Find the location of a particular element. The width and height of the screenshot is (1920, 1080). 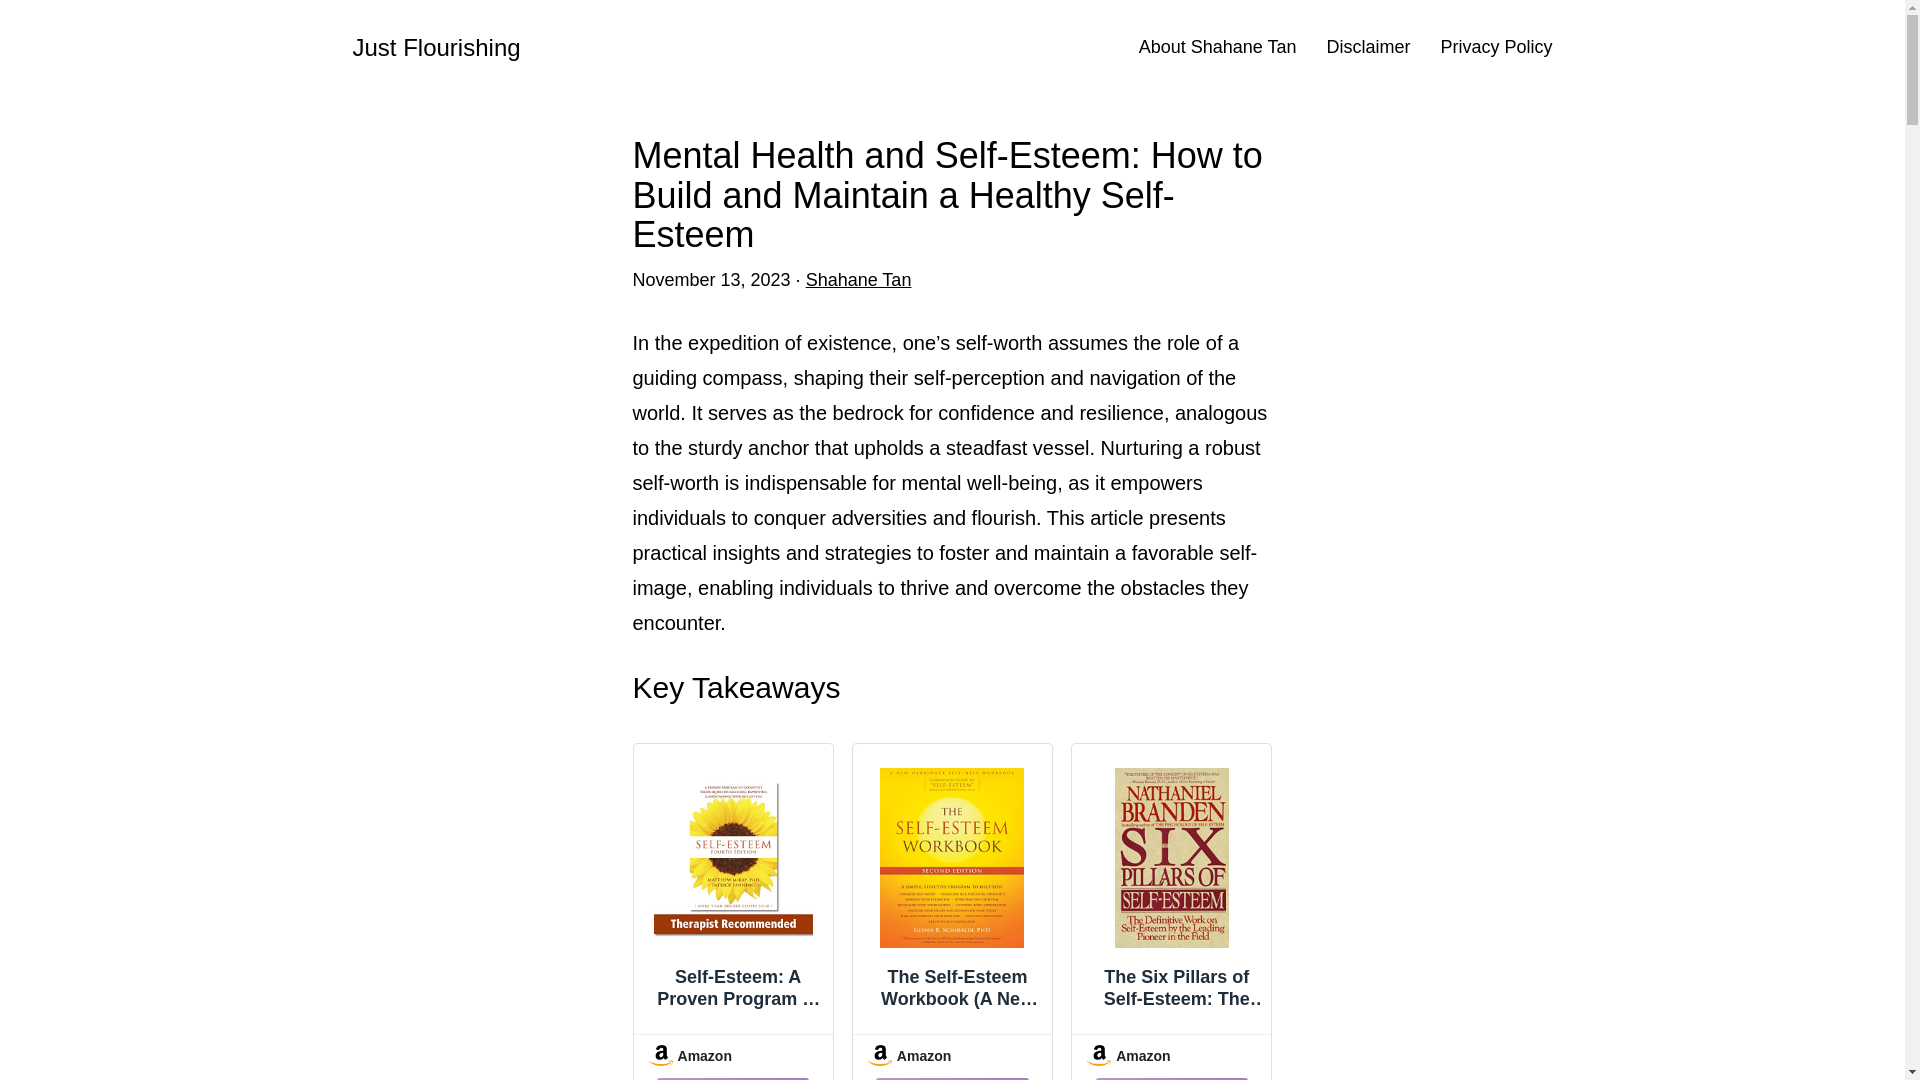

Amazon is located at coordinates (952, 1062).